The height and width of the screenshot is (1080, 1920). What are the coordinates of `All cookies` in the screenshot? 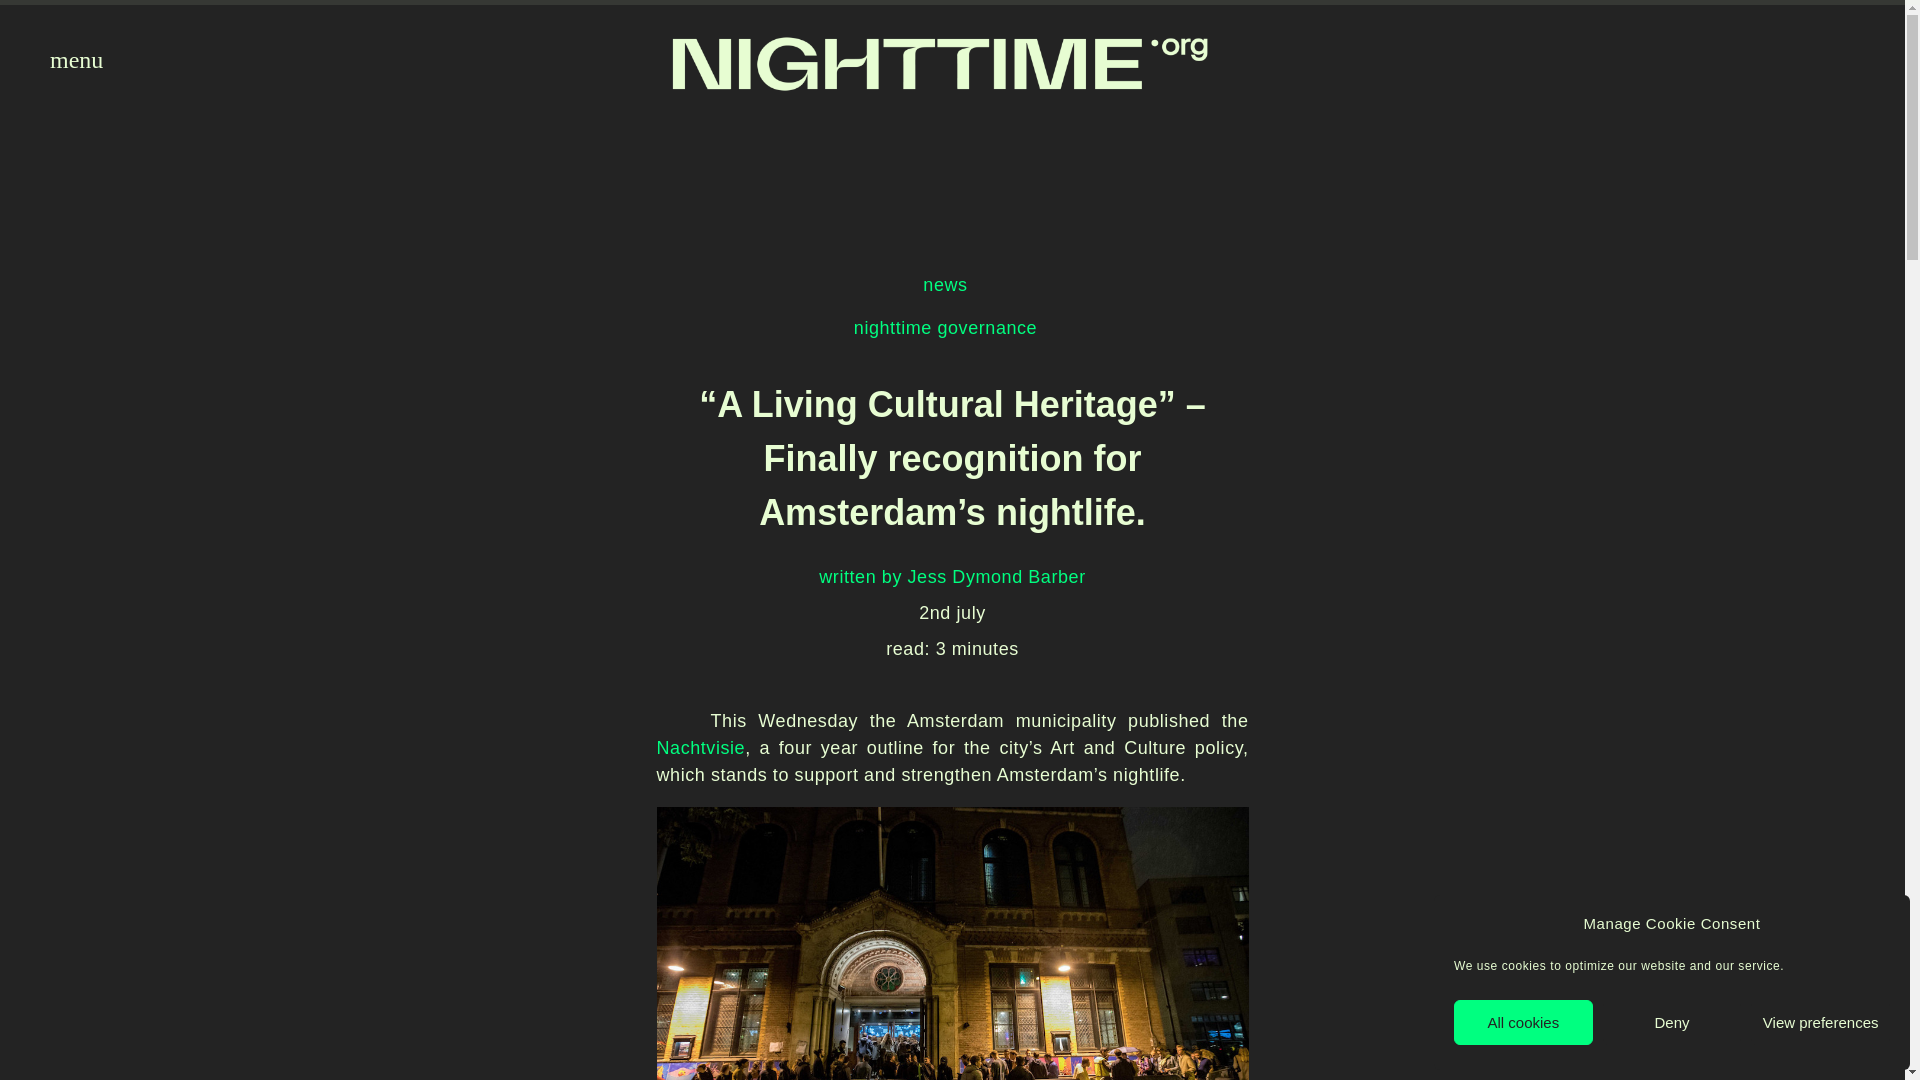 It's located at (1523, 1022).